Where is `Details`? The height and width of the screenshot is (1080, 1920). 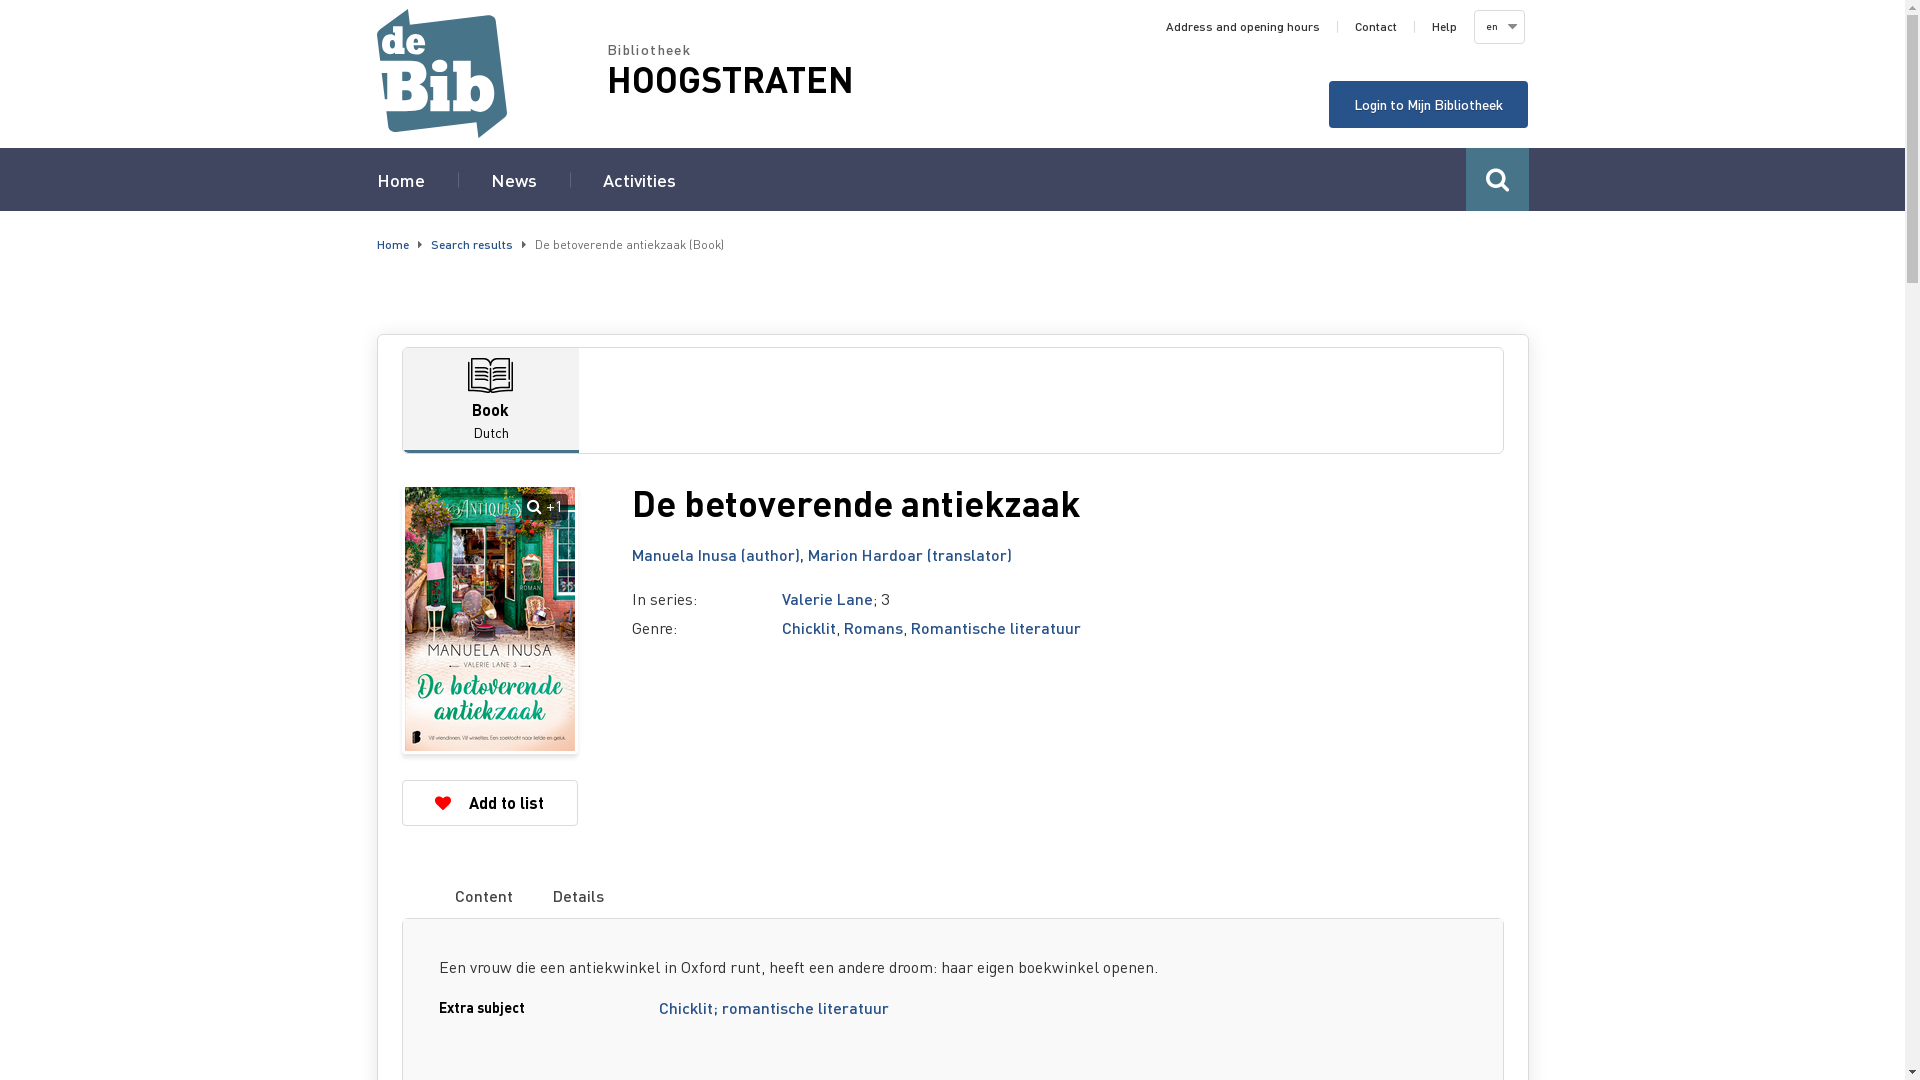 Details is located at coordinates (578, 896).